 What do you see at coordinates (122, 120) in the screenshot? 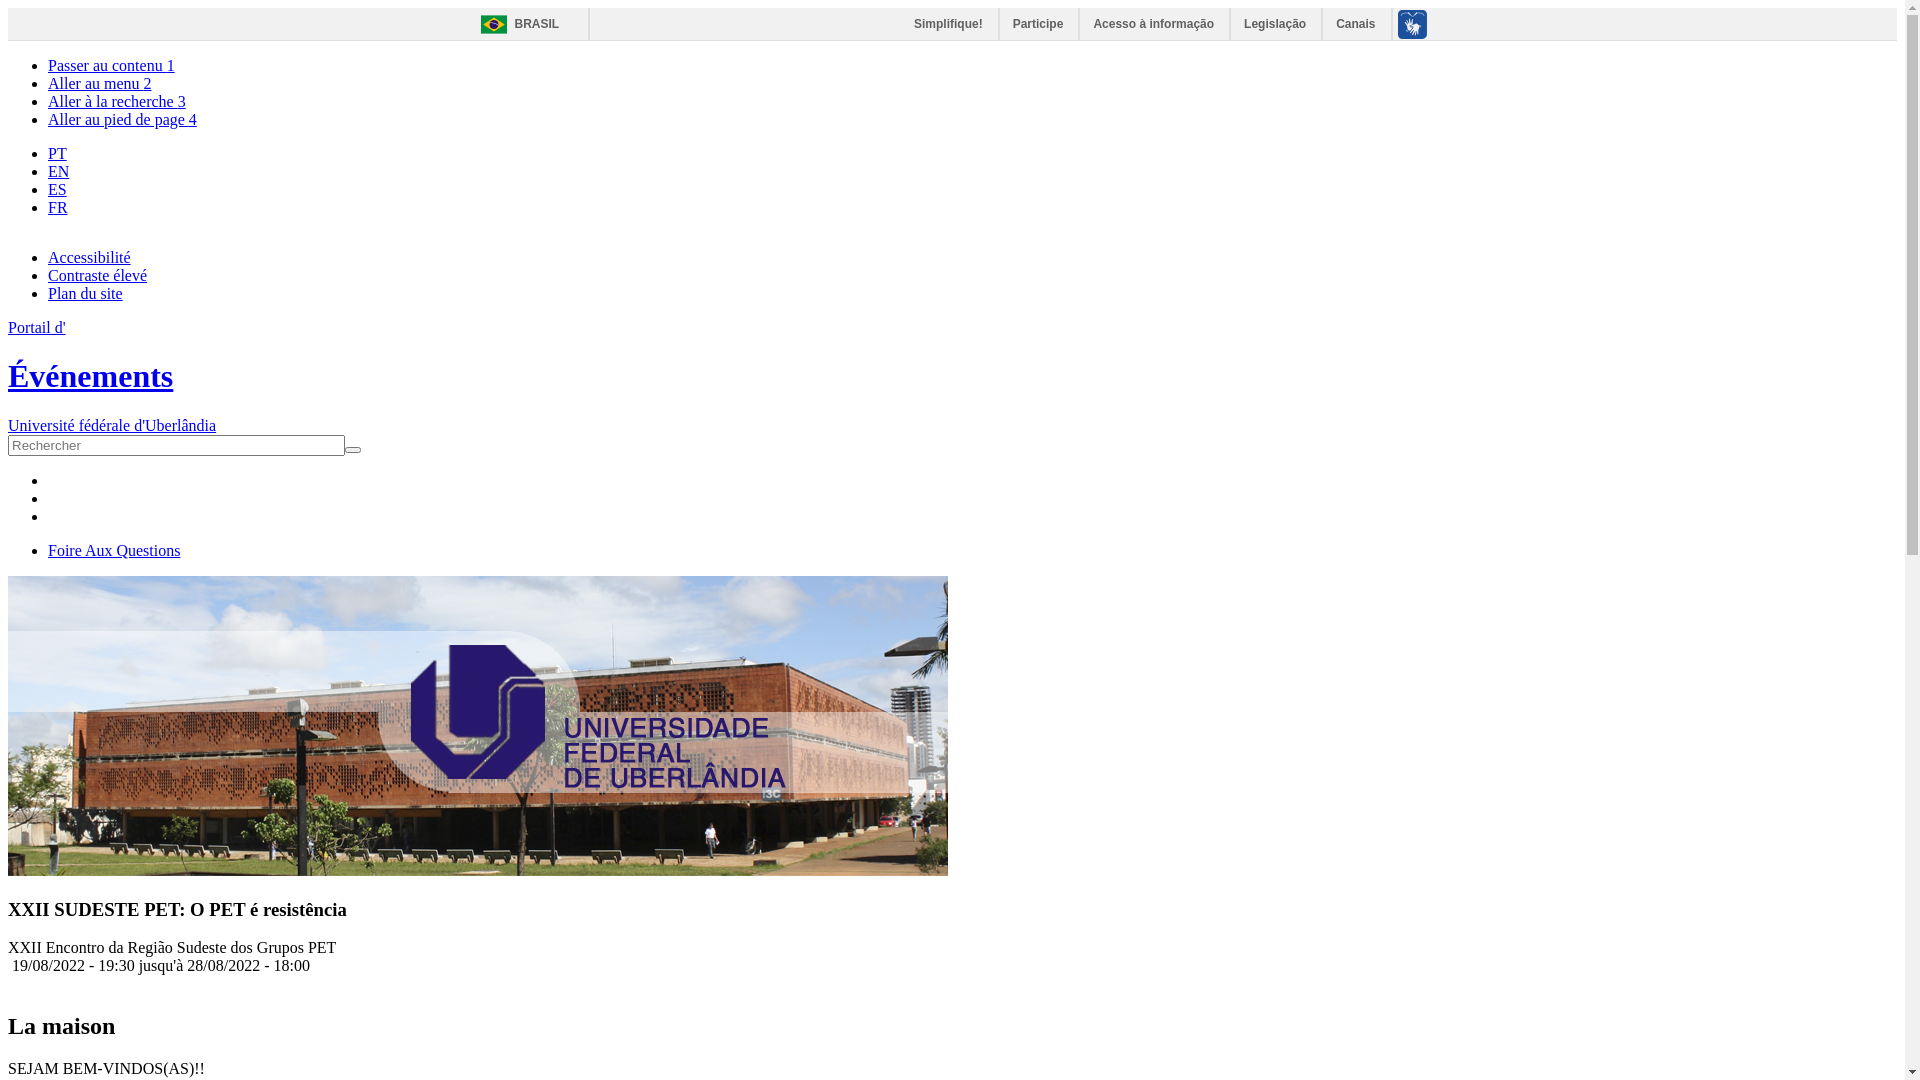
I see `Aller au pied de page 4` at bounding box center [122, 120].